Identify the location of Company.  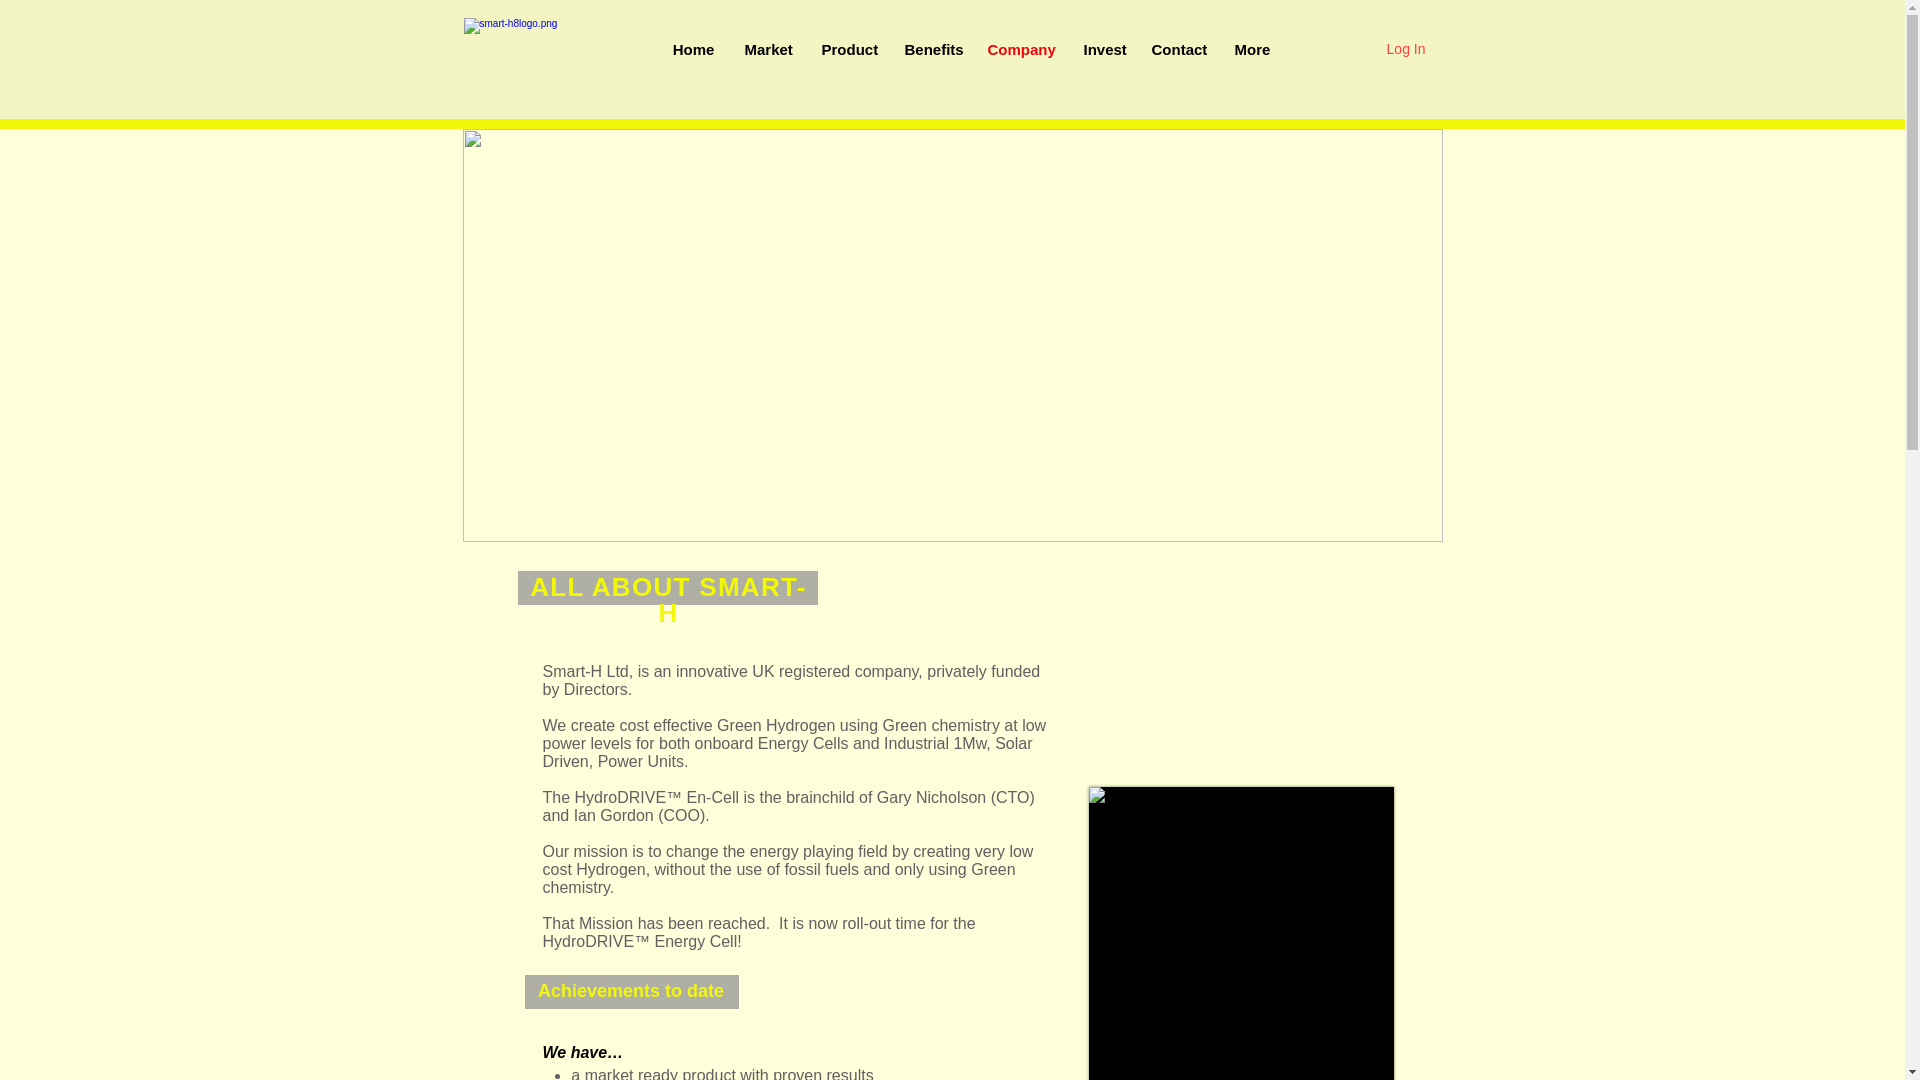
(1019, 50).